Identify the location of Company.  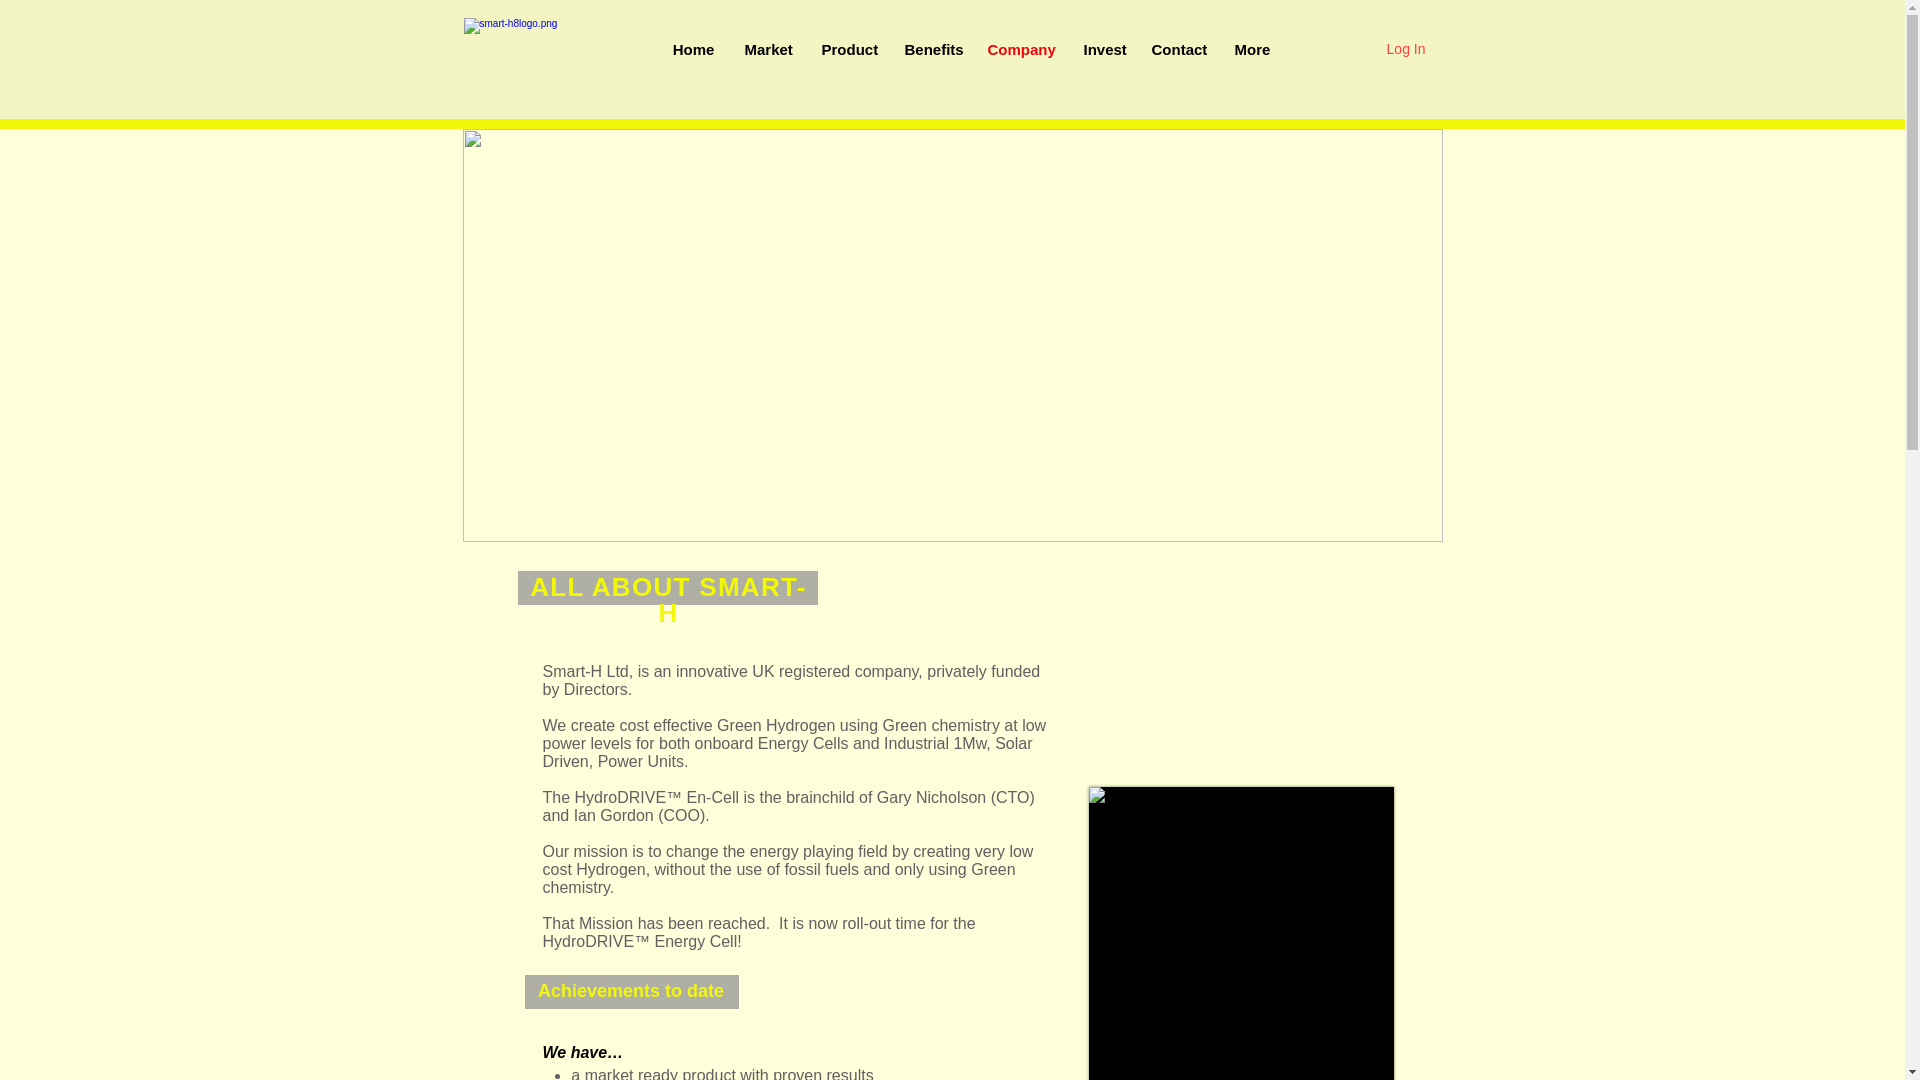
(1019, 50).